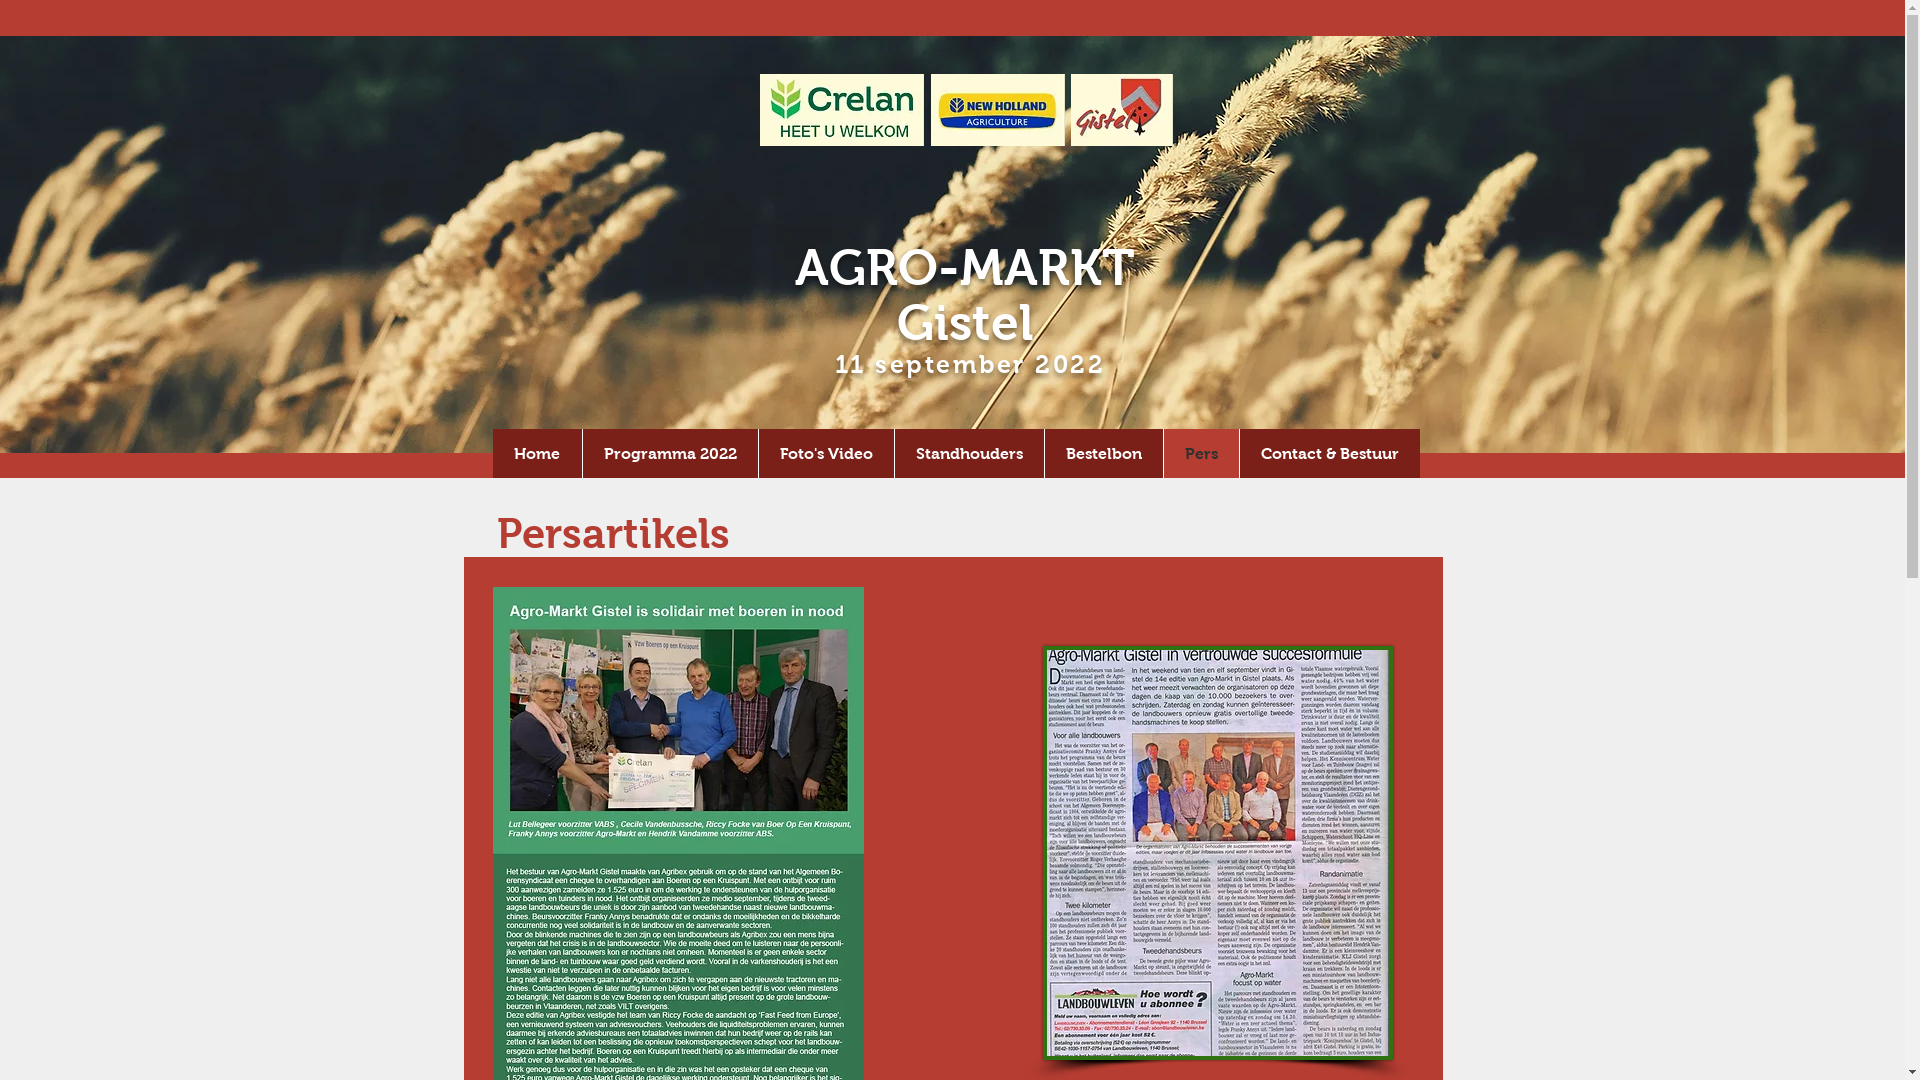 The height and width of the screenshot is (1080, 1920). Describe the element at coordinates (826, 454) in the screenshot. I see `Foto's Video` at that location.